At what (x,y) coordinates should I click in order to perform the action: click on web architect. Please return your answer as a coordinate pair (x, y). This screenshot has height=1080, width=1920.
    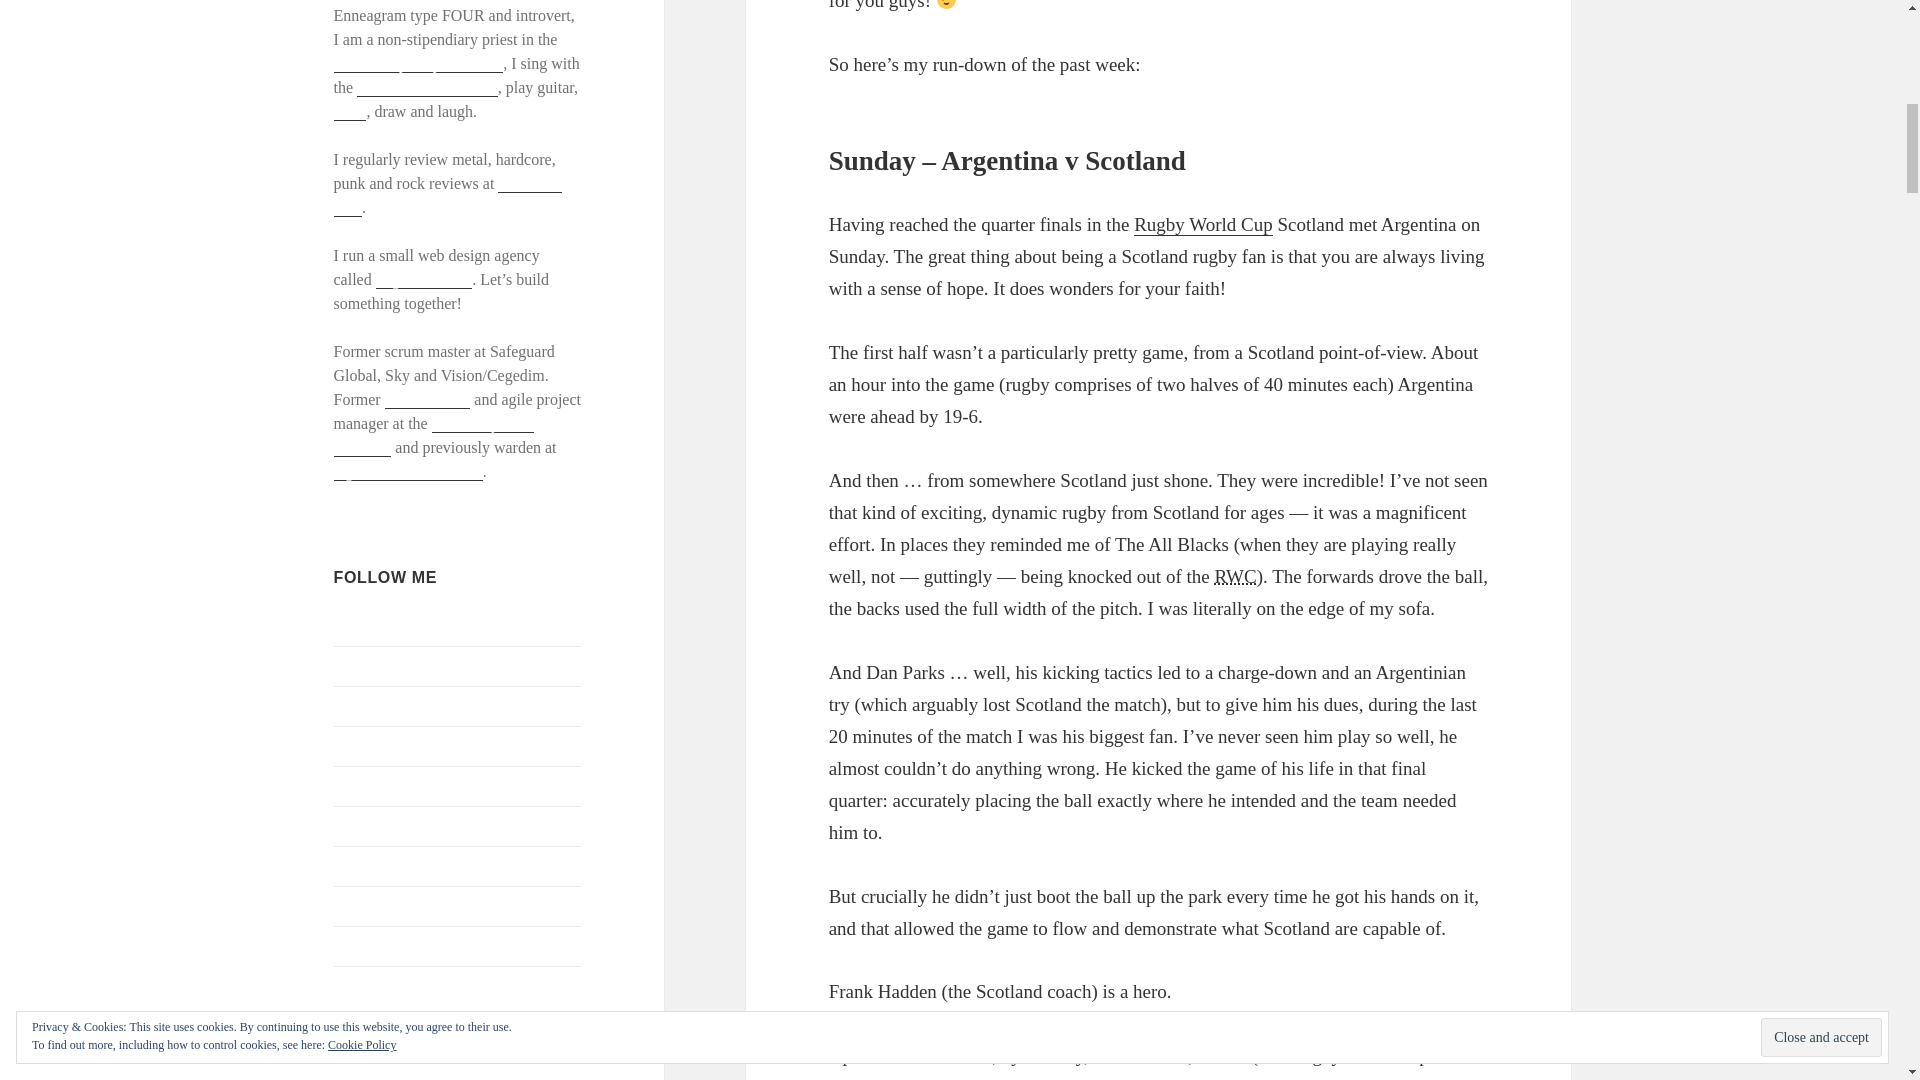
    Looking at the image, I should click on (428, 400).